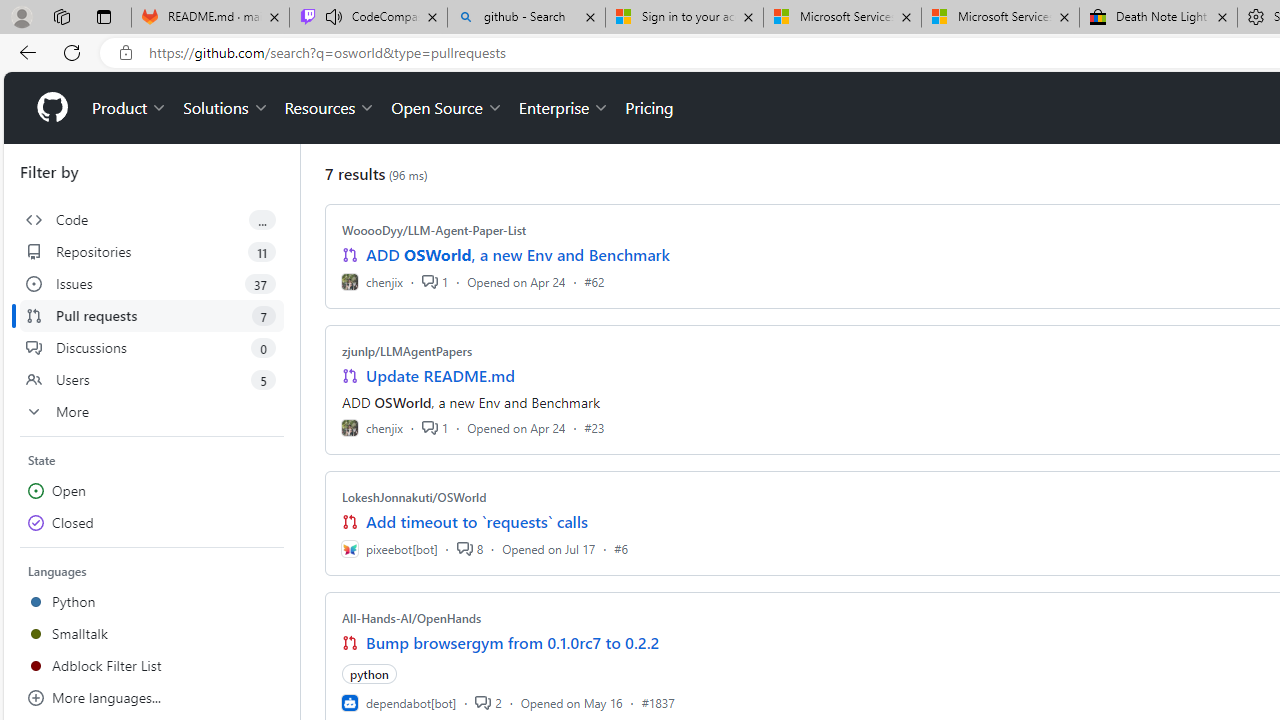  I want to click on Mute tab, so click(334, 16).